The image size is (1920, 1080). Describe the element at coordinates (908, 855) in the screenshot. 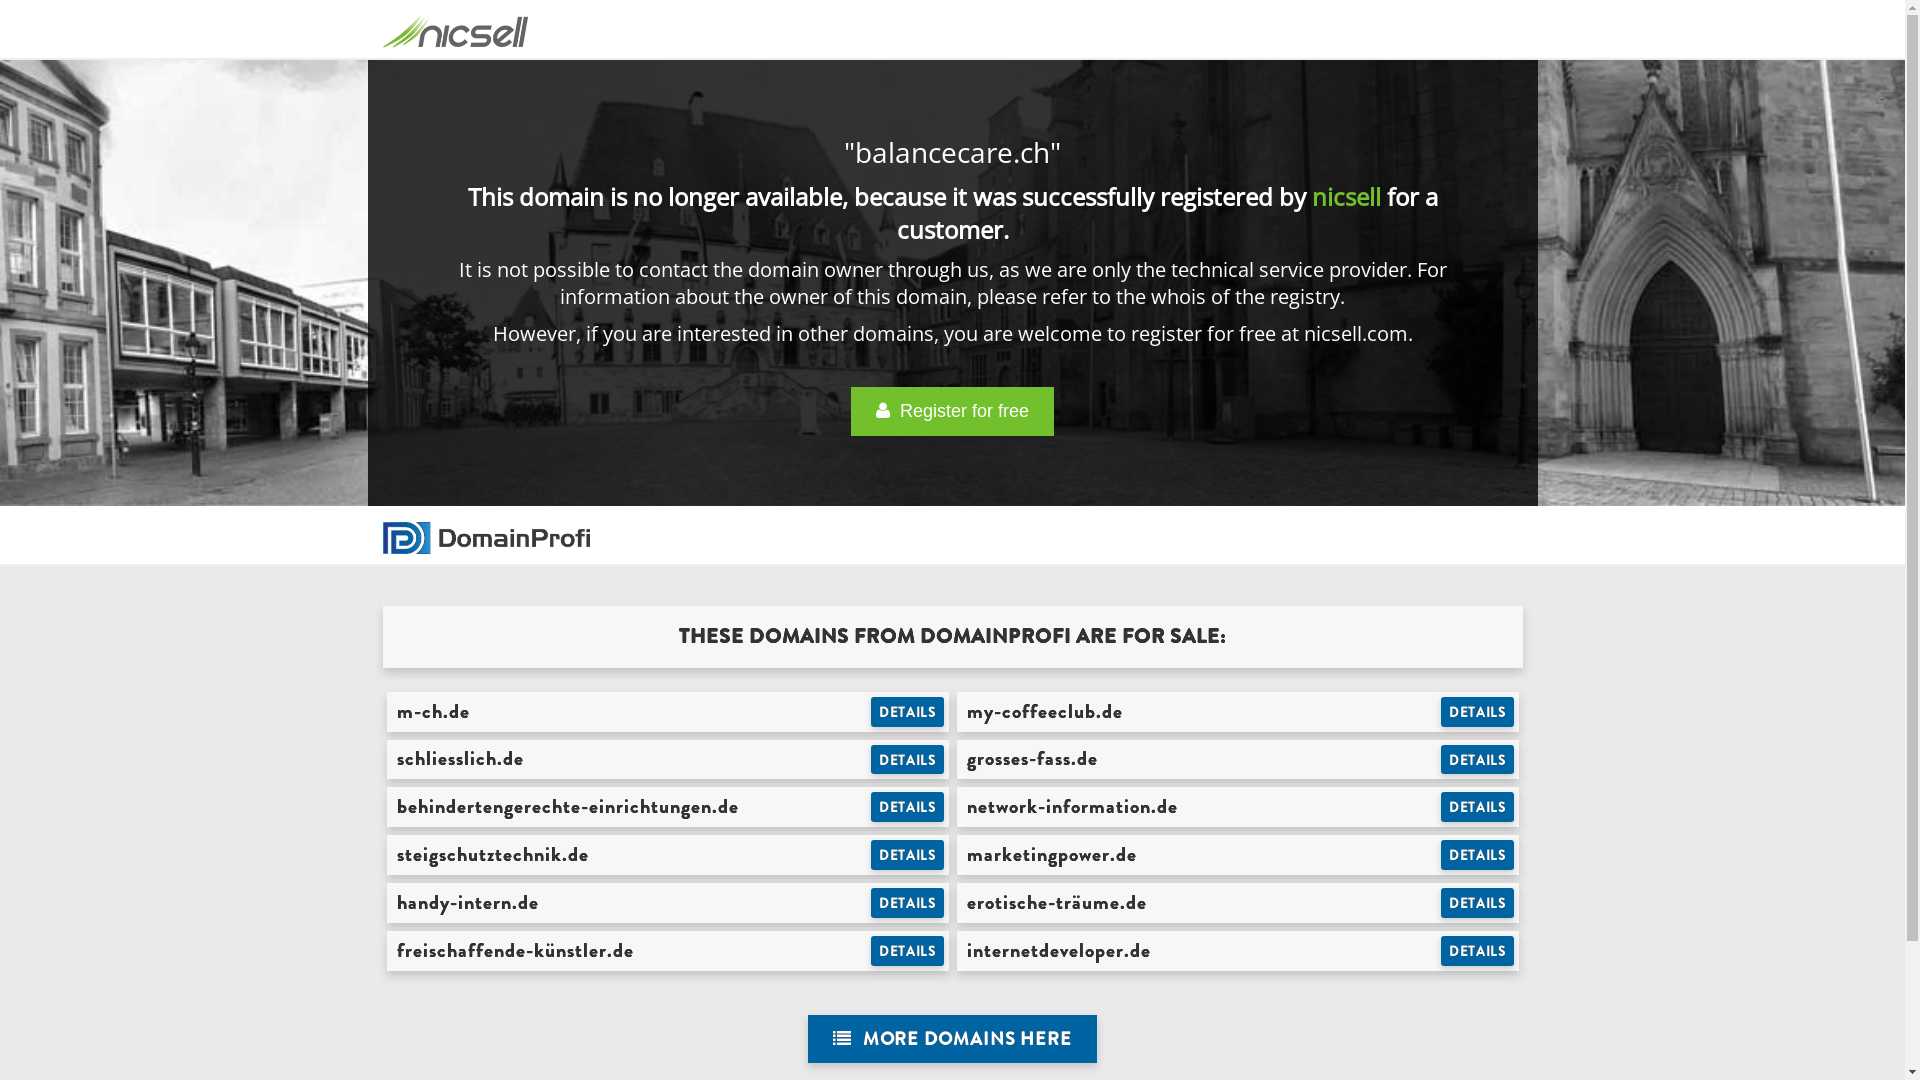

I see `DETAILS` at that location.